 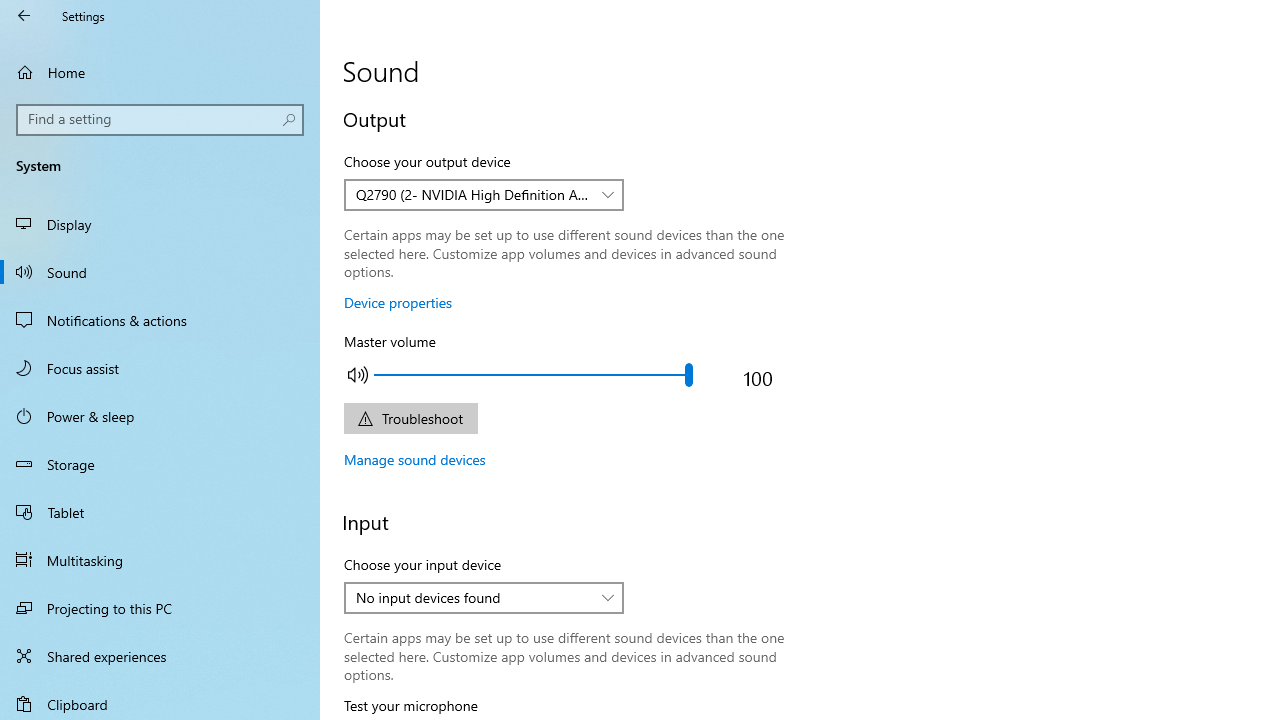 I want to click on Device properties, so click(x=398, y=302).